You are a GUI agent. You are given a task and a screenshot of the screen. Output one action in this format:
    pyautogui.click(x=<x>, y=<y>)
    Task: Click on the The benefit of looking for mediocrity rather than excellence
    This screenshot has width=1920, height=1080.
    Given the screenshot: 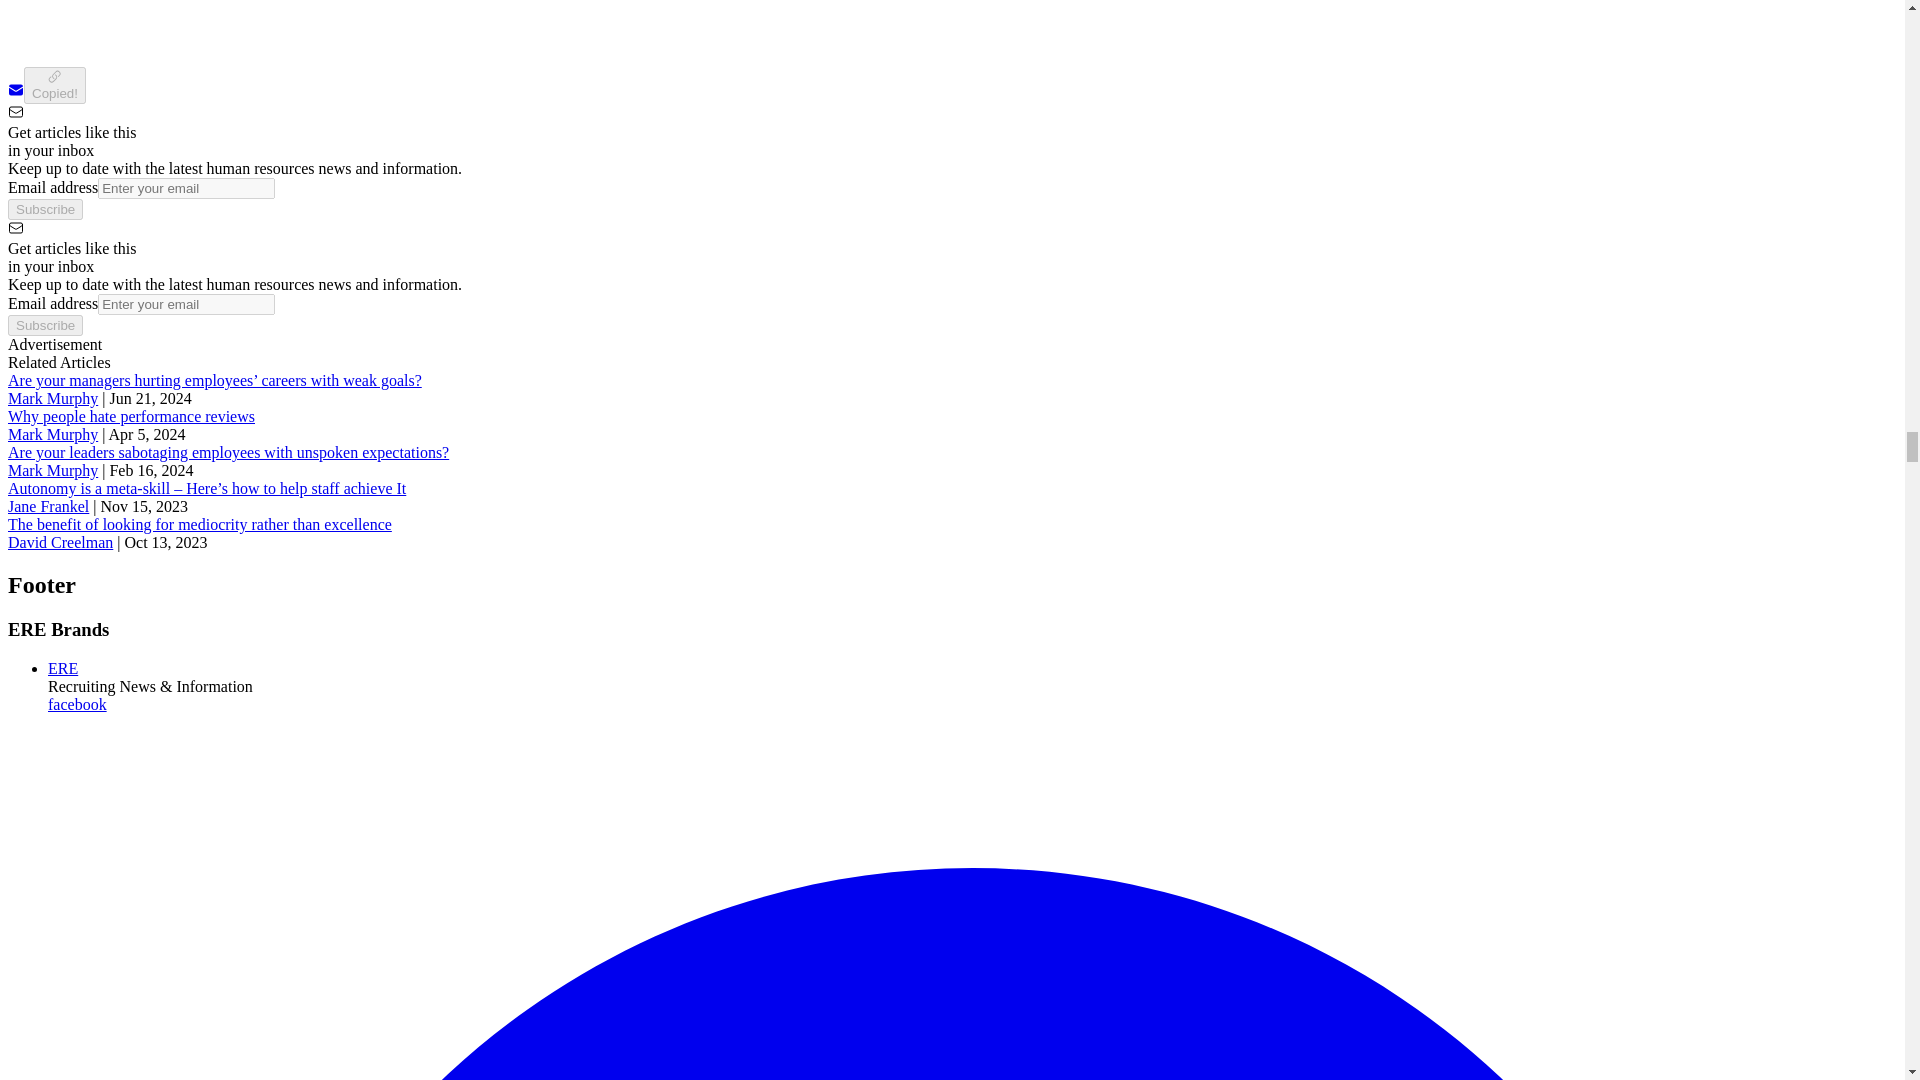 What is the action you would take?
    pyautogui.click(x=199, y=524)
    